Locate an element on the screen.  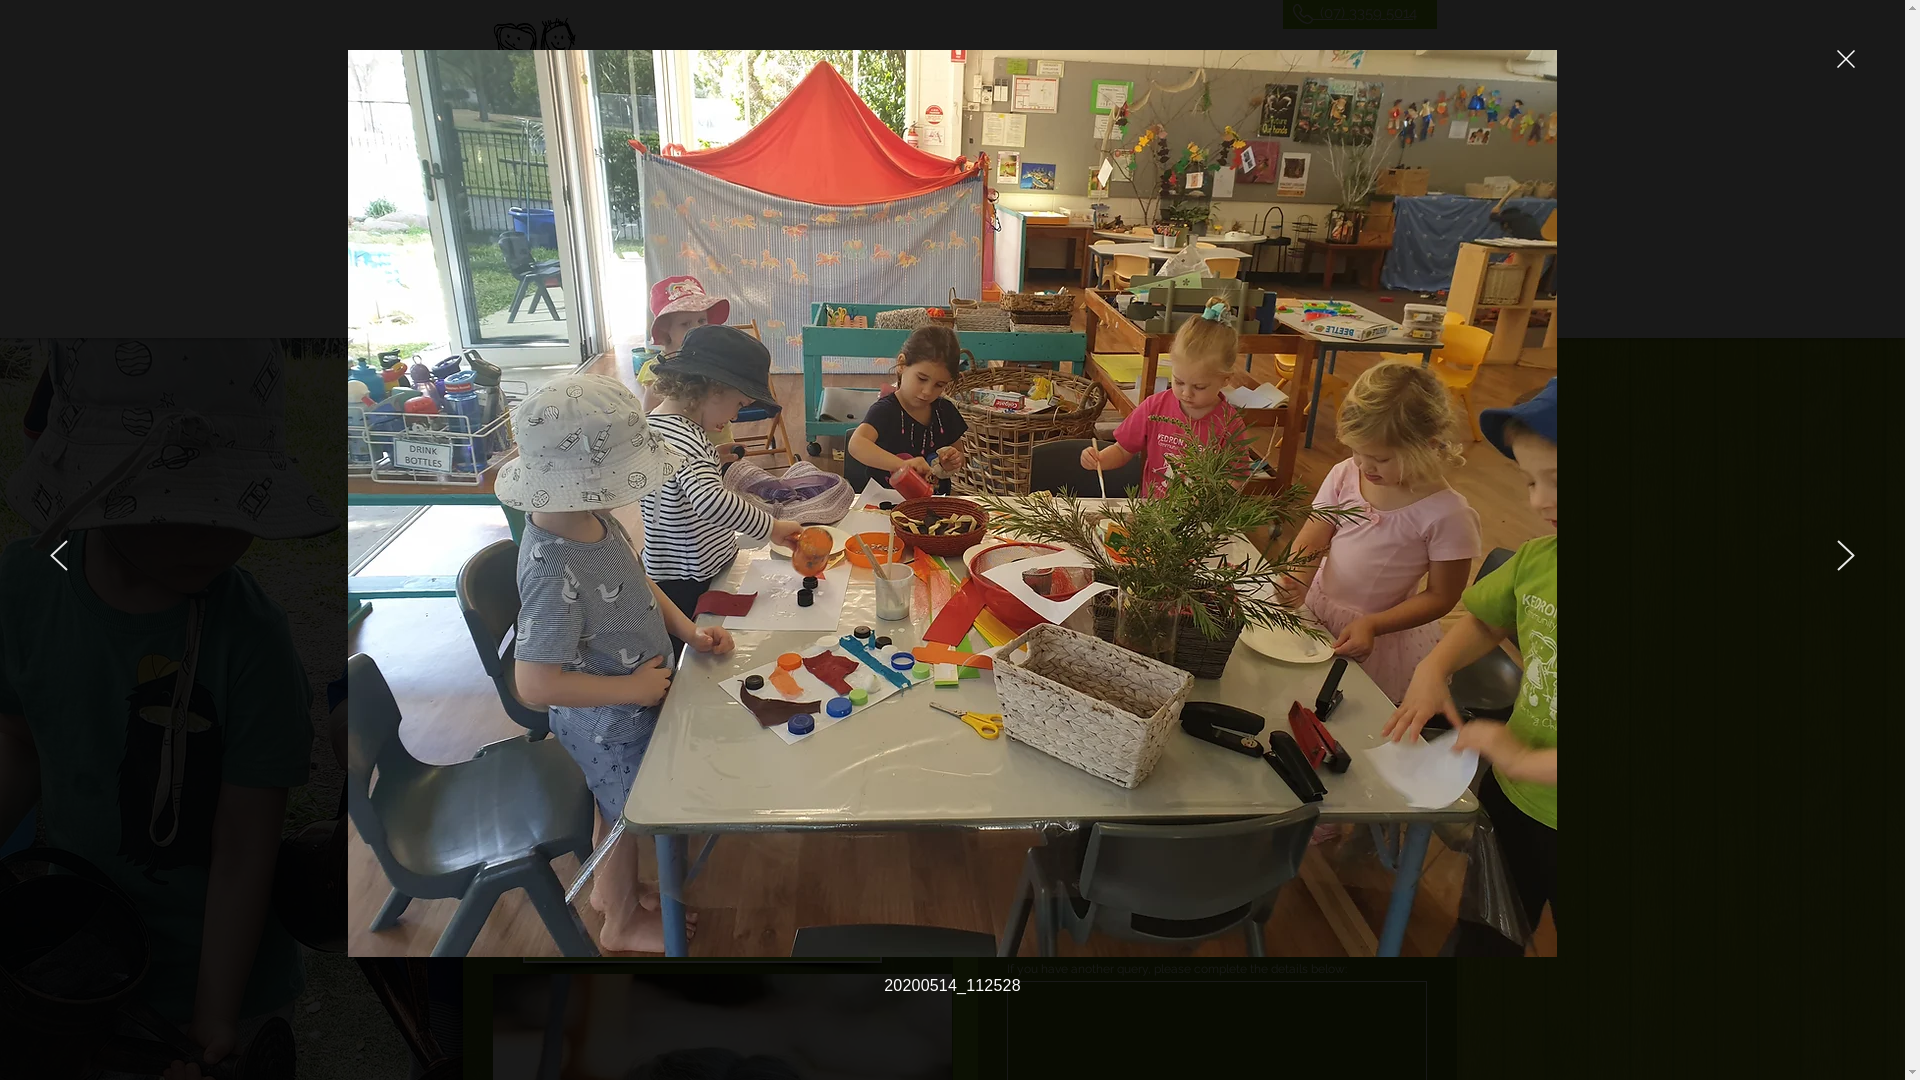
60th Year For Website.png is located at coordinates (947, 264).